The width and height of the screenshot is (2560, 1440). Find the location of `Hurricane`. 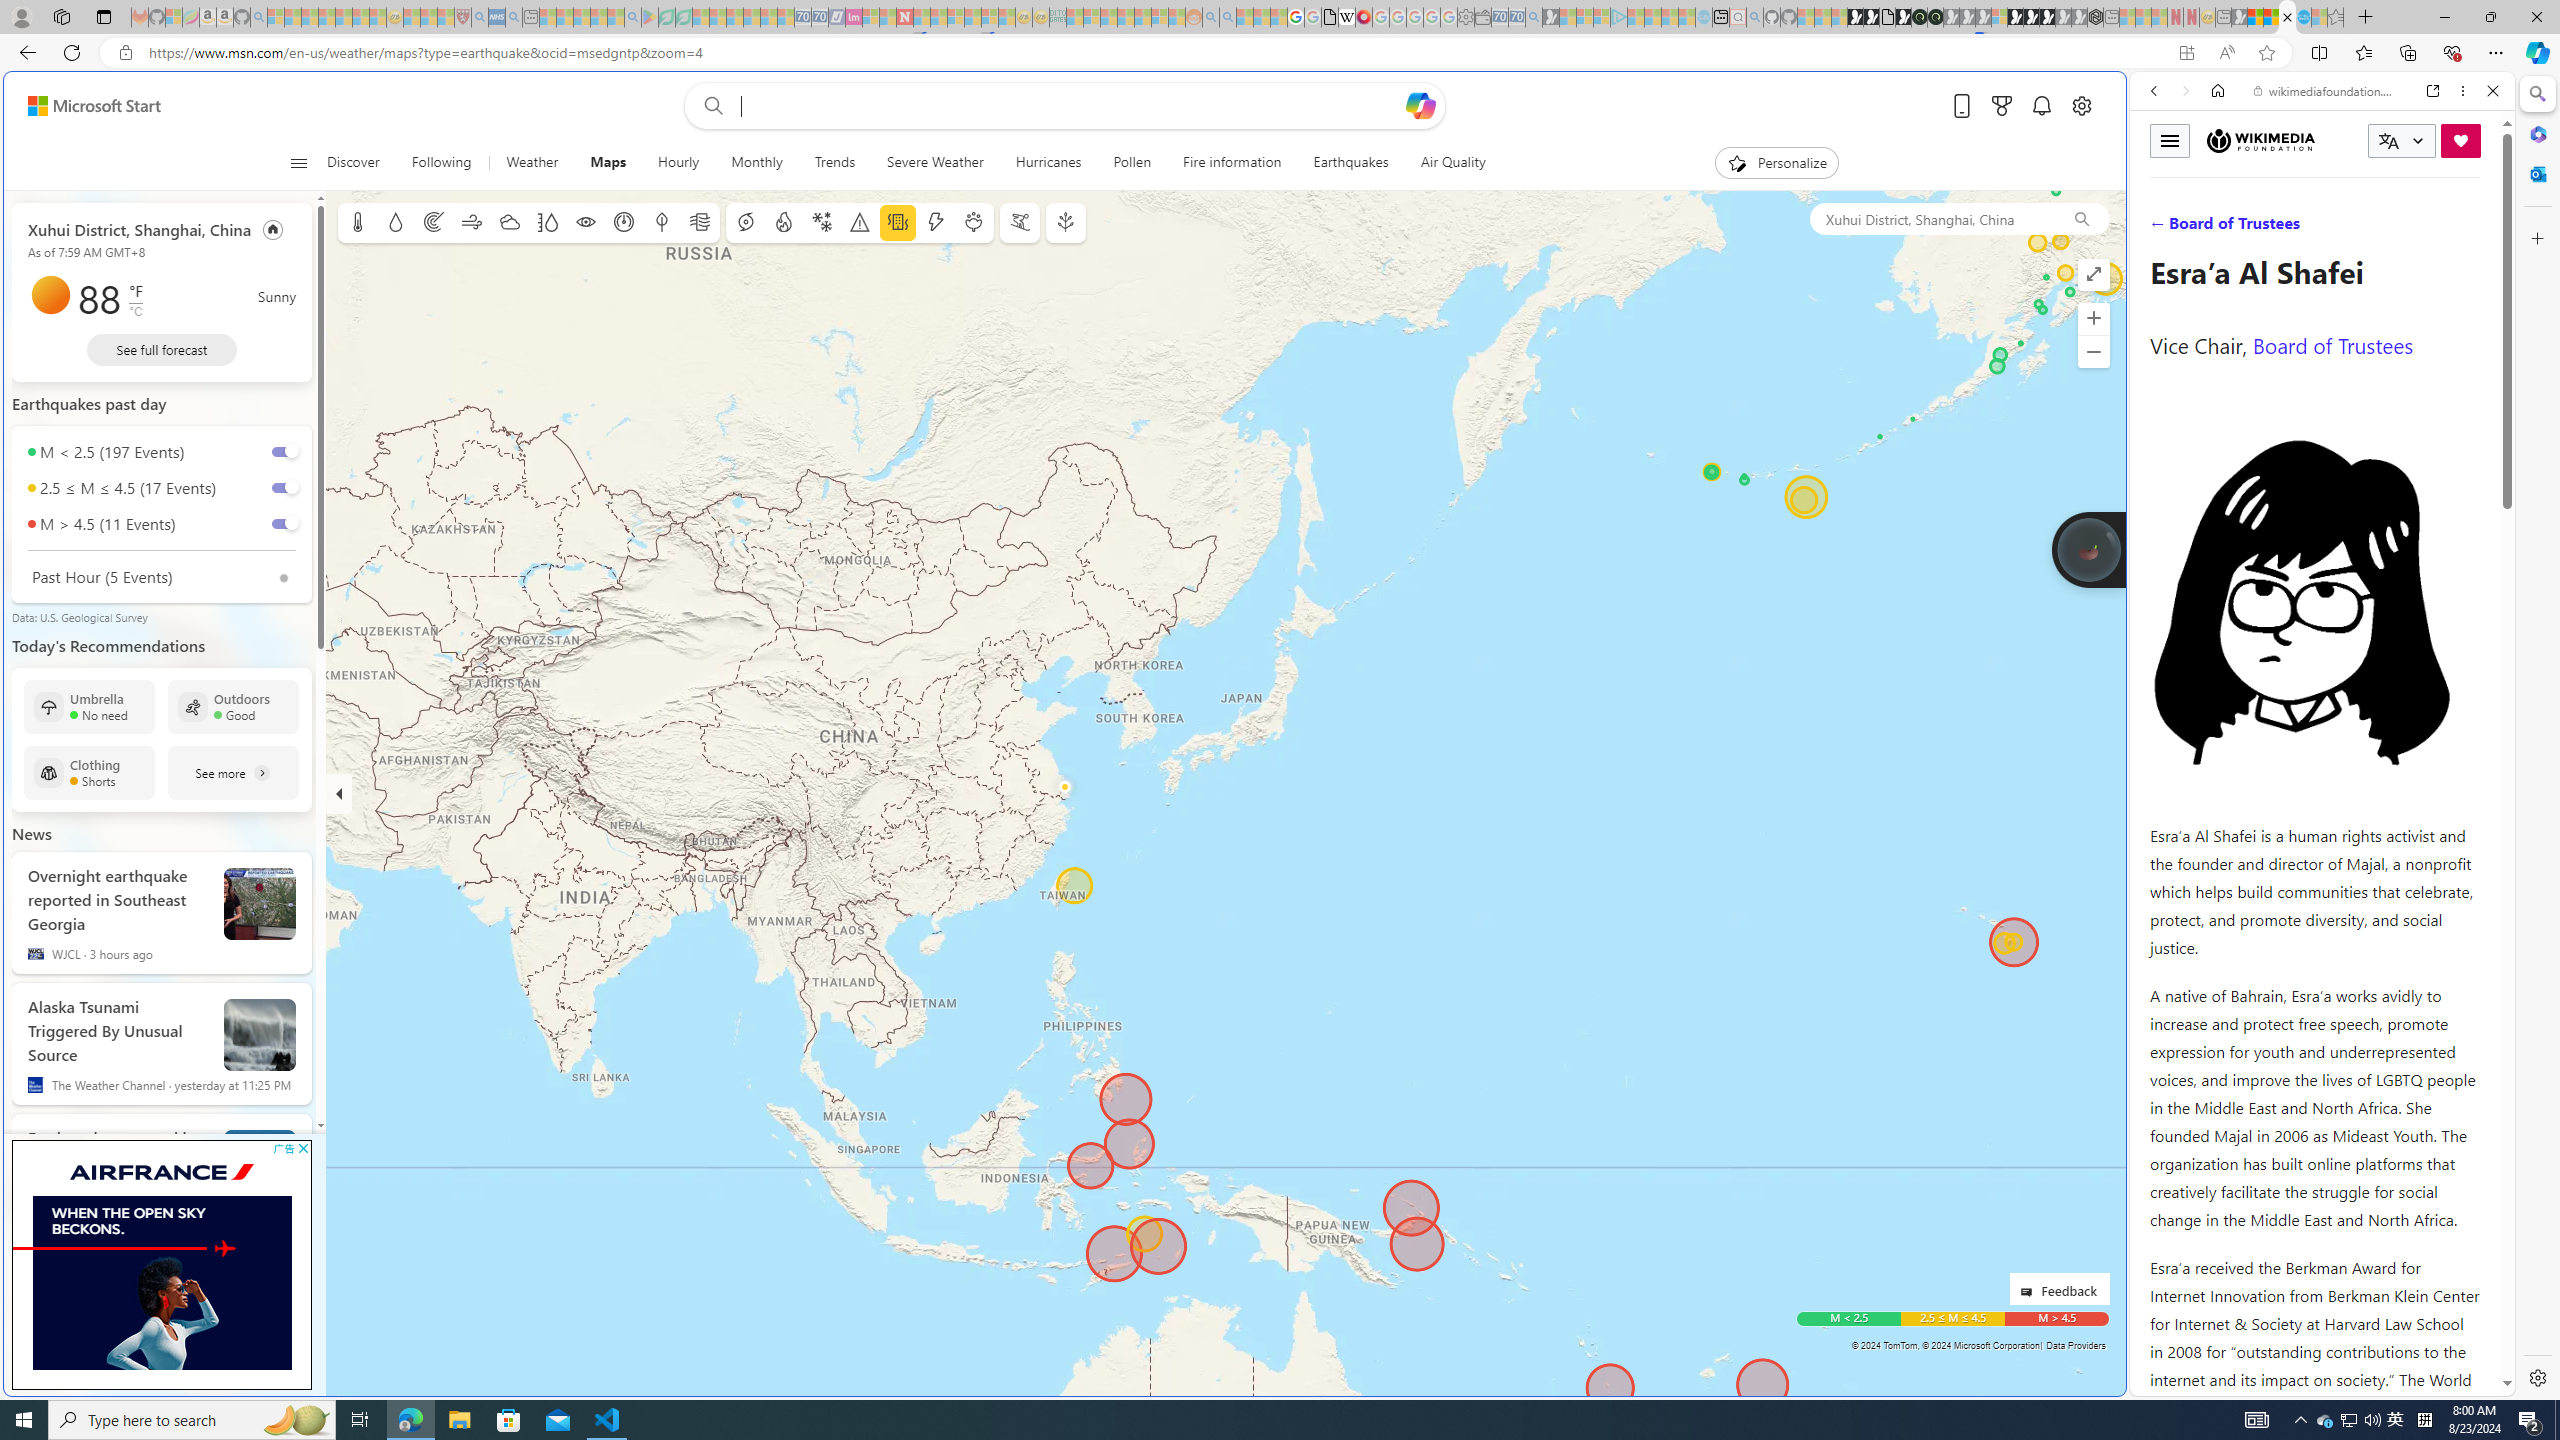

Hurricane is located at coordinates (744, 222).